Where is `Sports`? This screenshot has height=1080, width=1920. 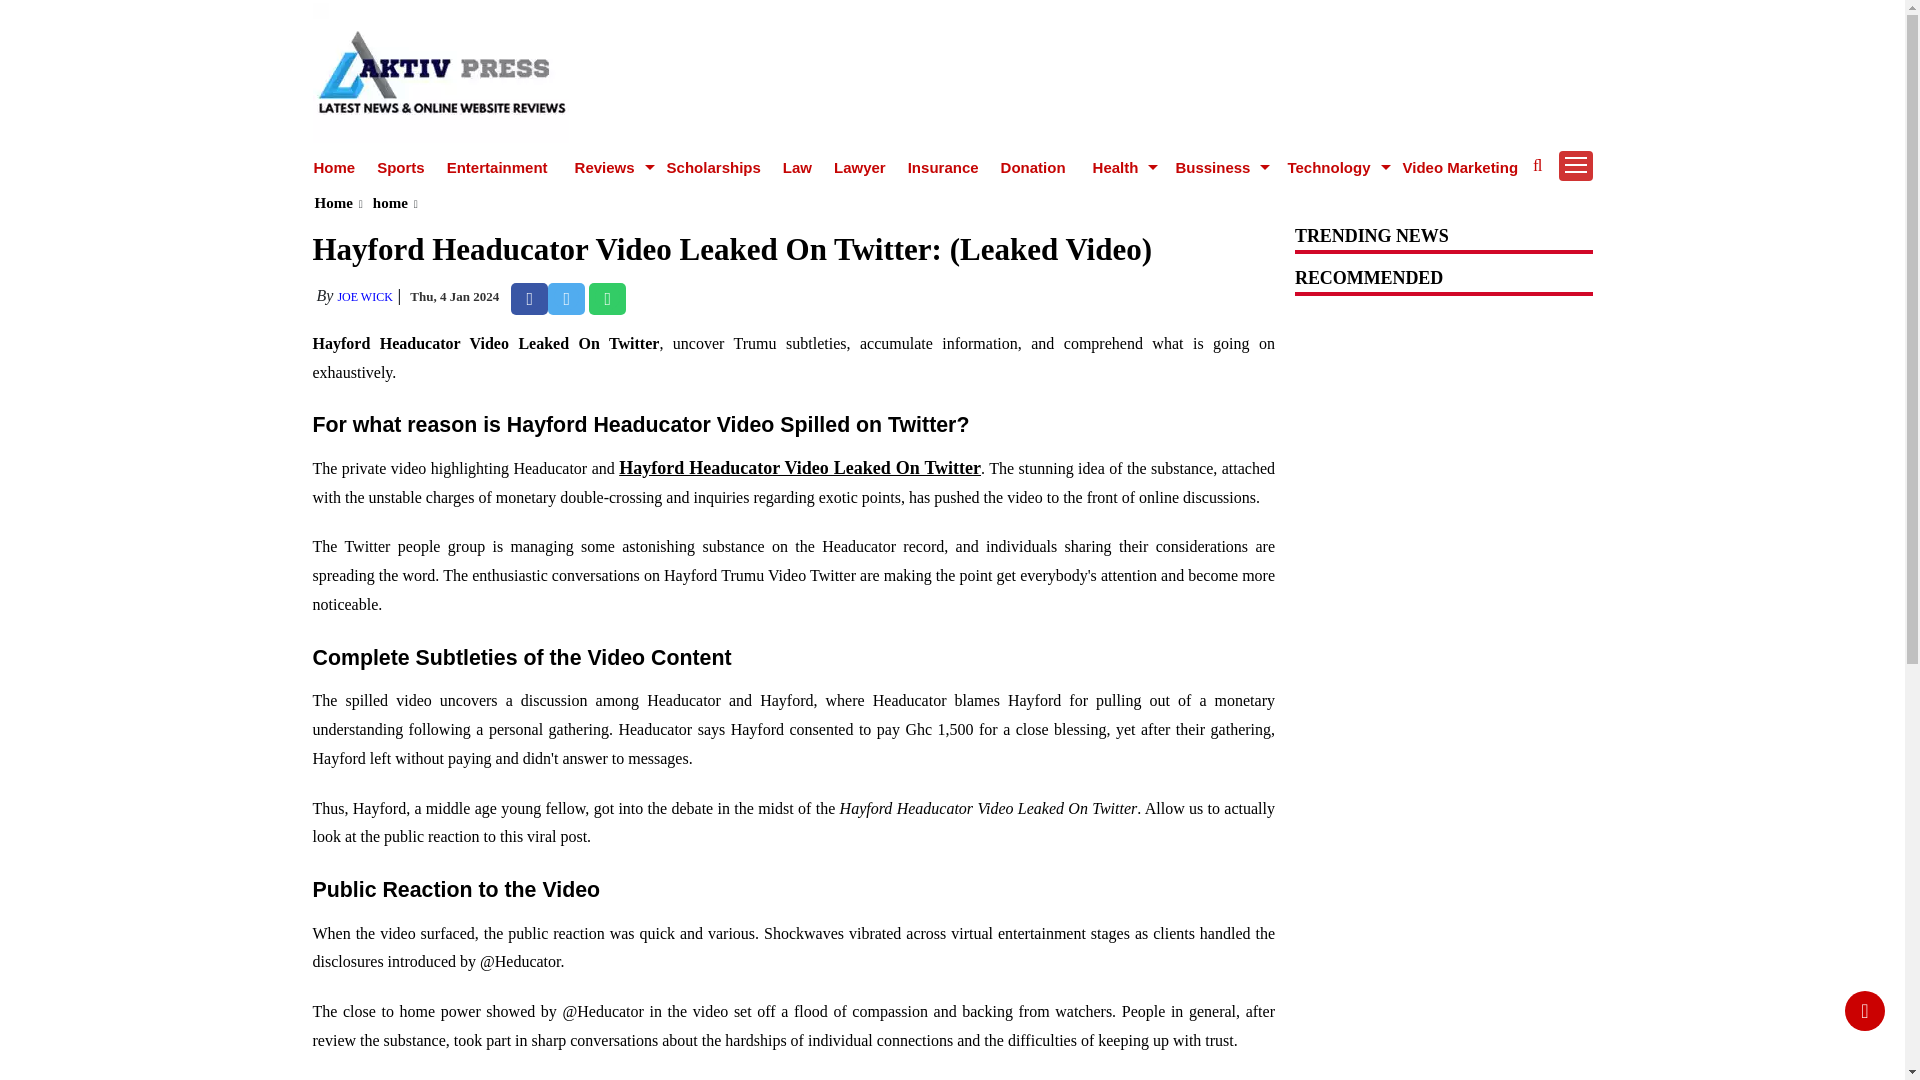
Sports is located at coordinates (400, 167).